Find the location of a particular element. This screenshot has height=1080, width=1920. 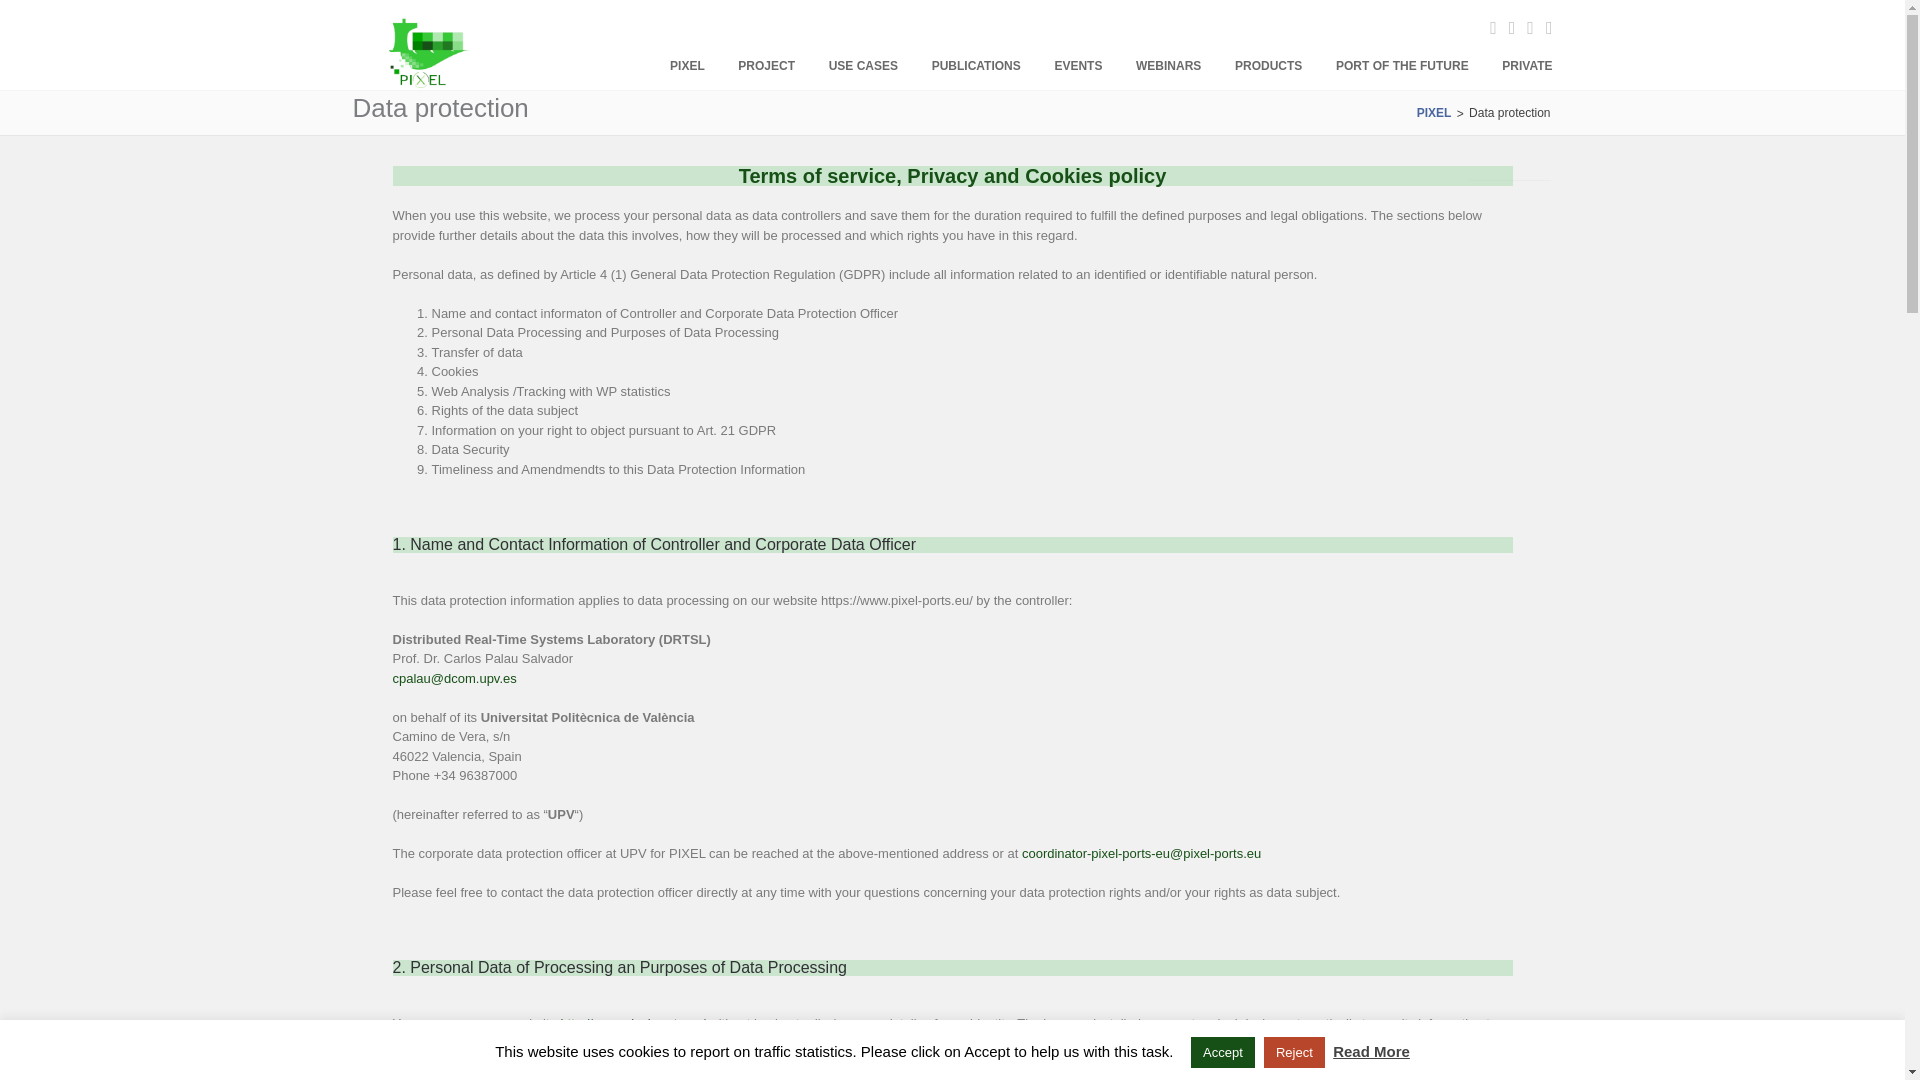

PRIVATE is located at coordinates (1518, 66).